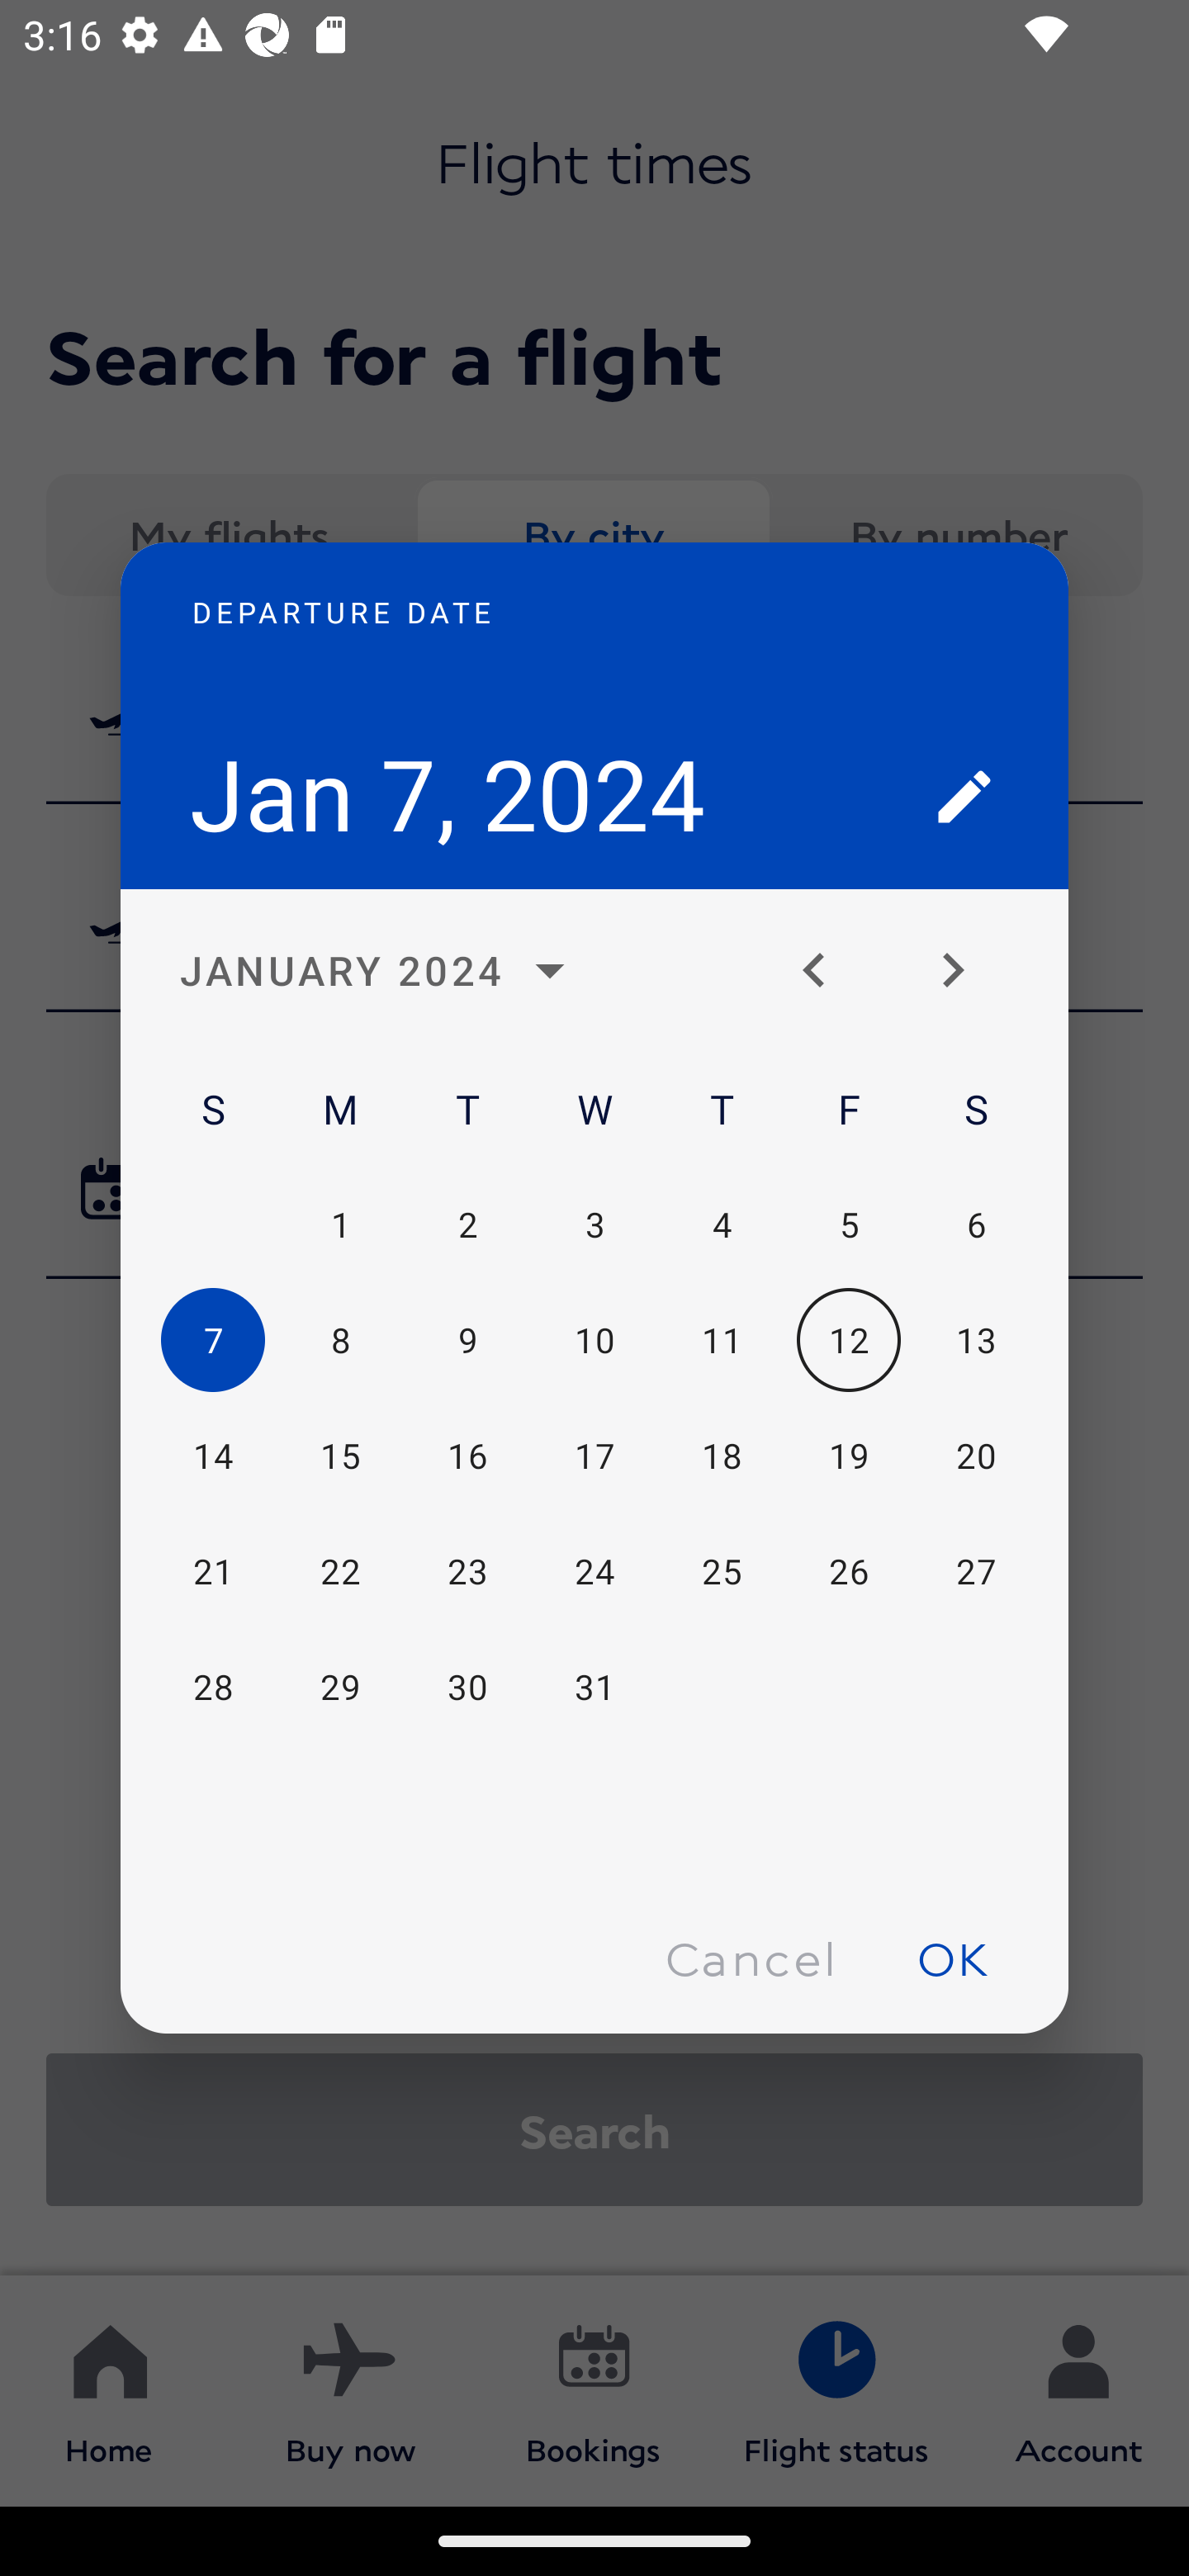 The image size is (1189, 2576). I want to click on 4 Thu, Jan 4, so click(722, 1224).